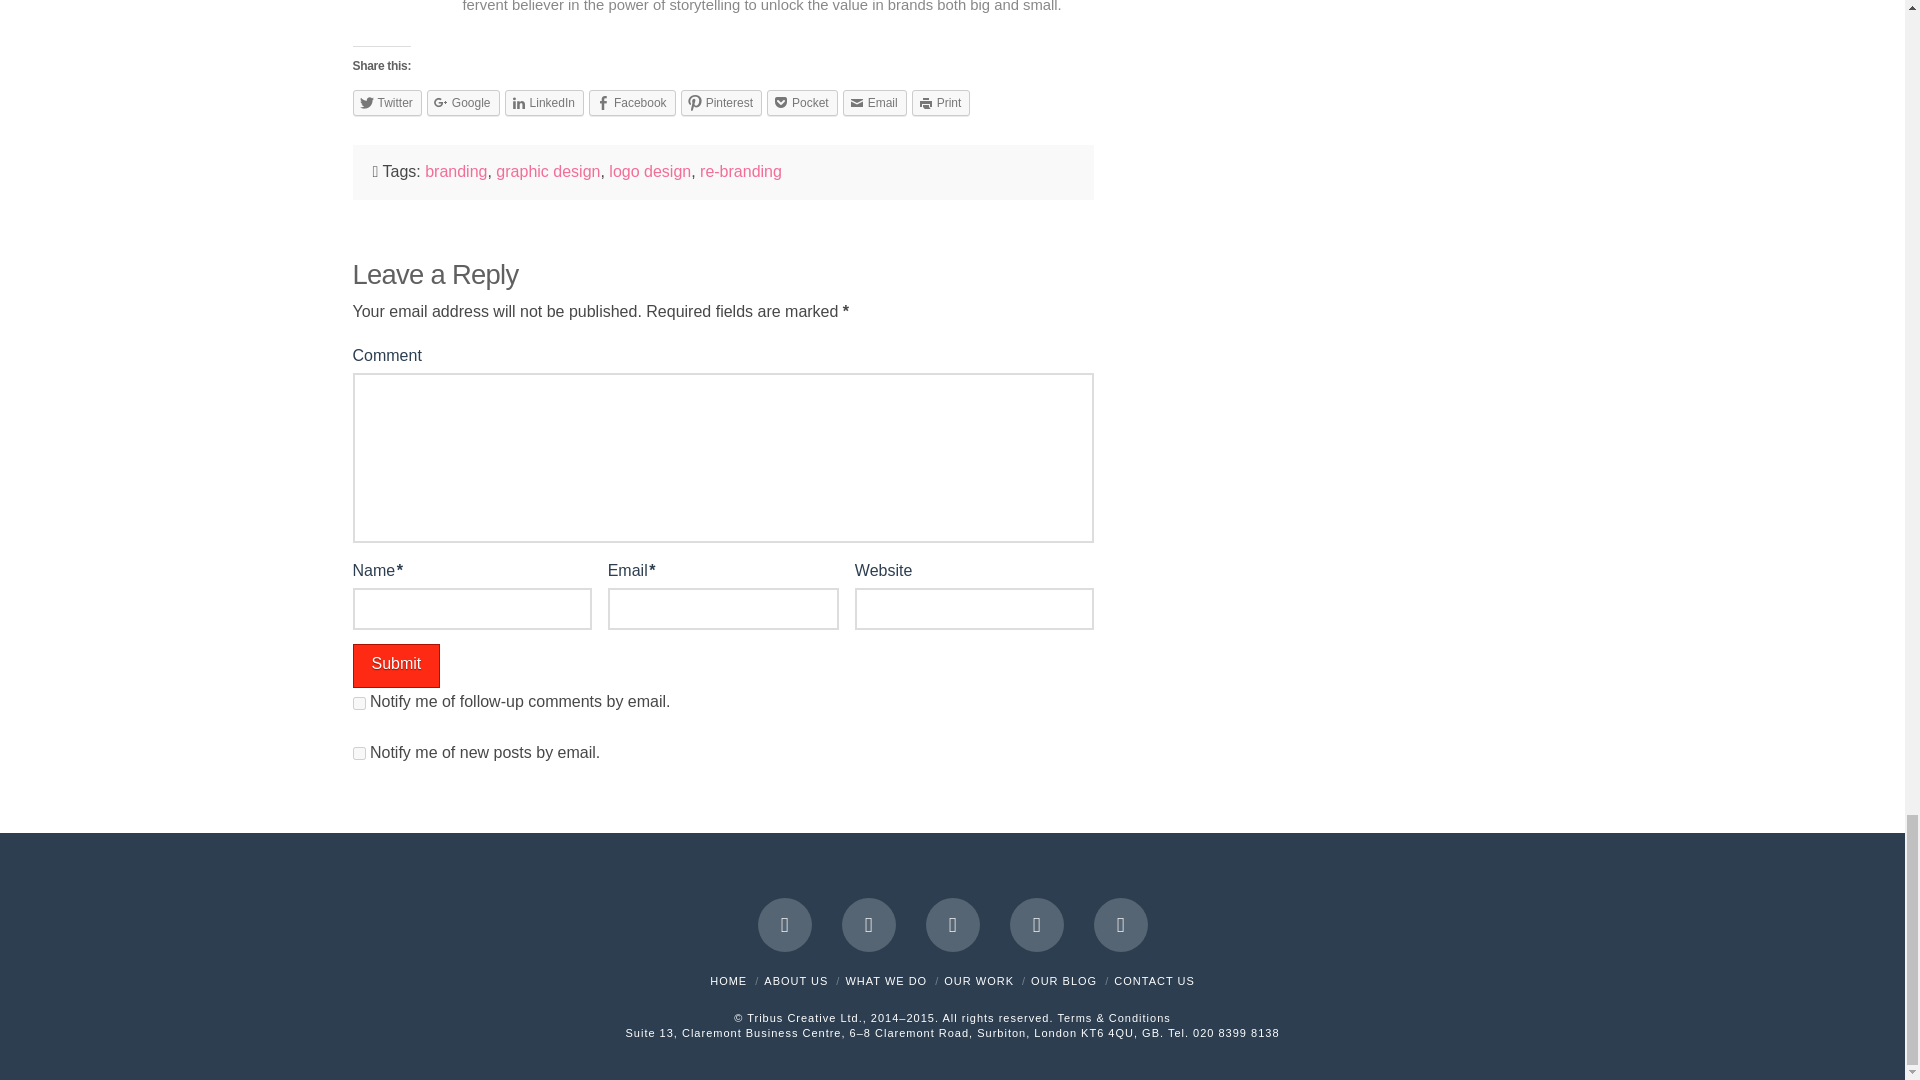  I want to click on Pinterest, so click(722, 102).